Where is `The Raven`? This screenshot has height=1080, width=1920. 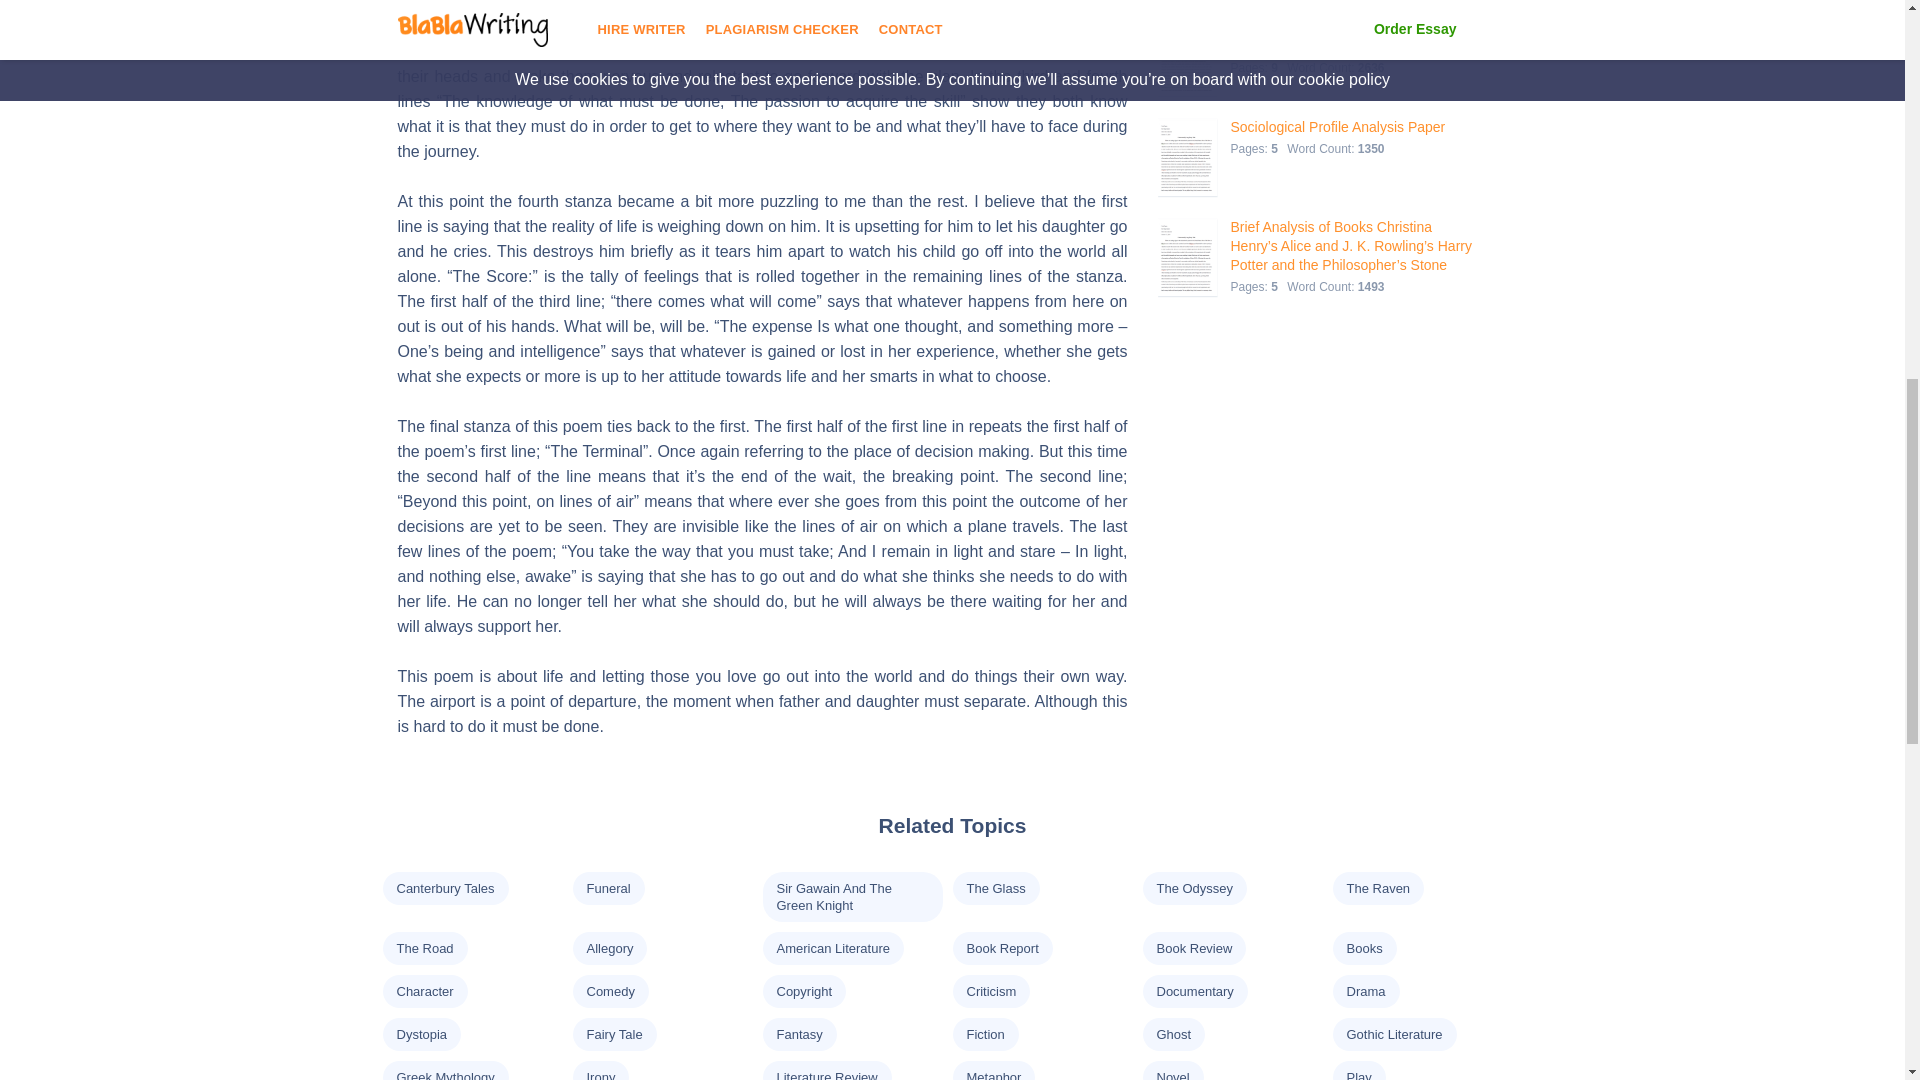 The Raven is located at coordinates (1377, 888).